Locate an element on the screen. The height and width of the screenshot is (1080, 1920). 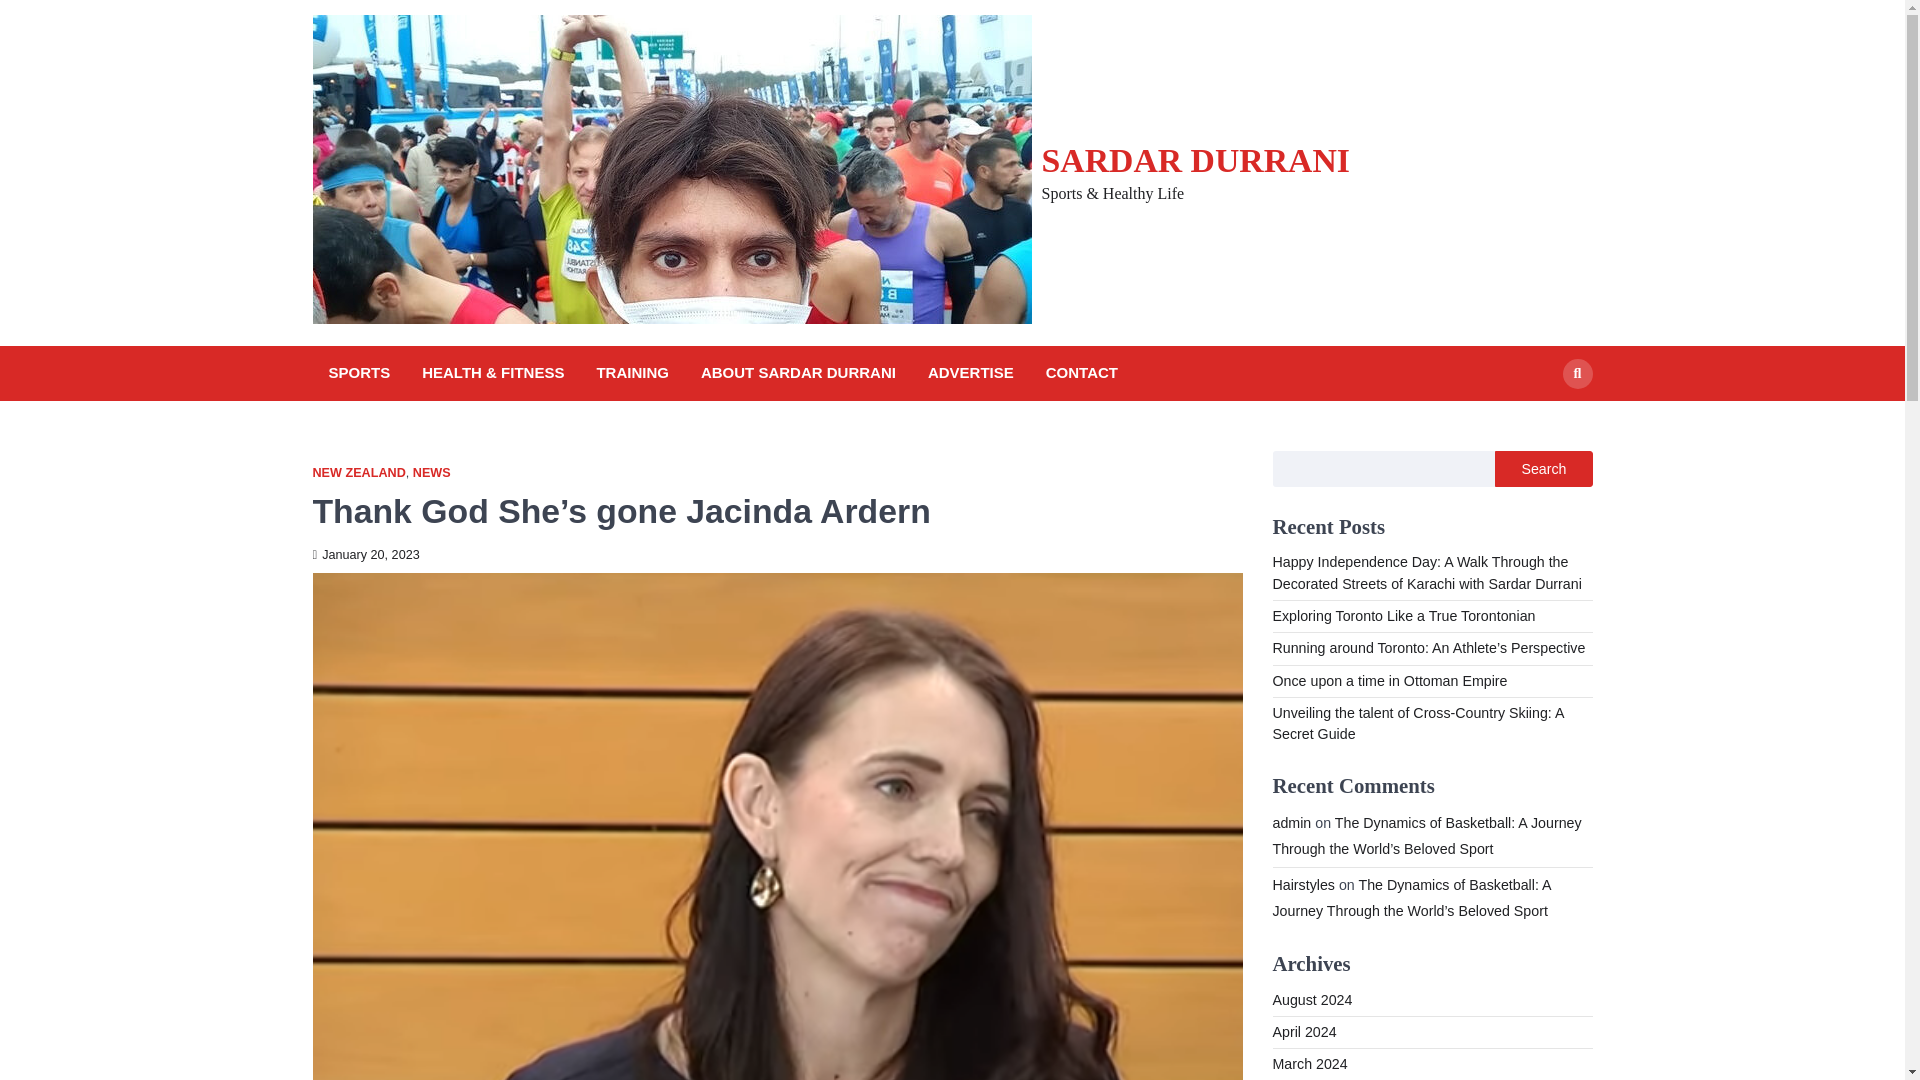
Once upon a time in Ottoman Empire is located at coordinates (1389, 680).